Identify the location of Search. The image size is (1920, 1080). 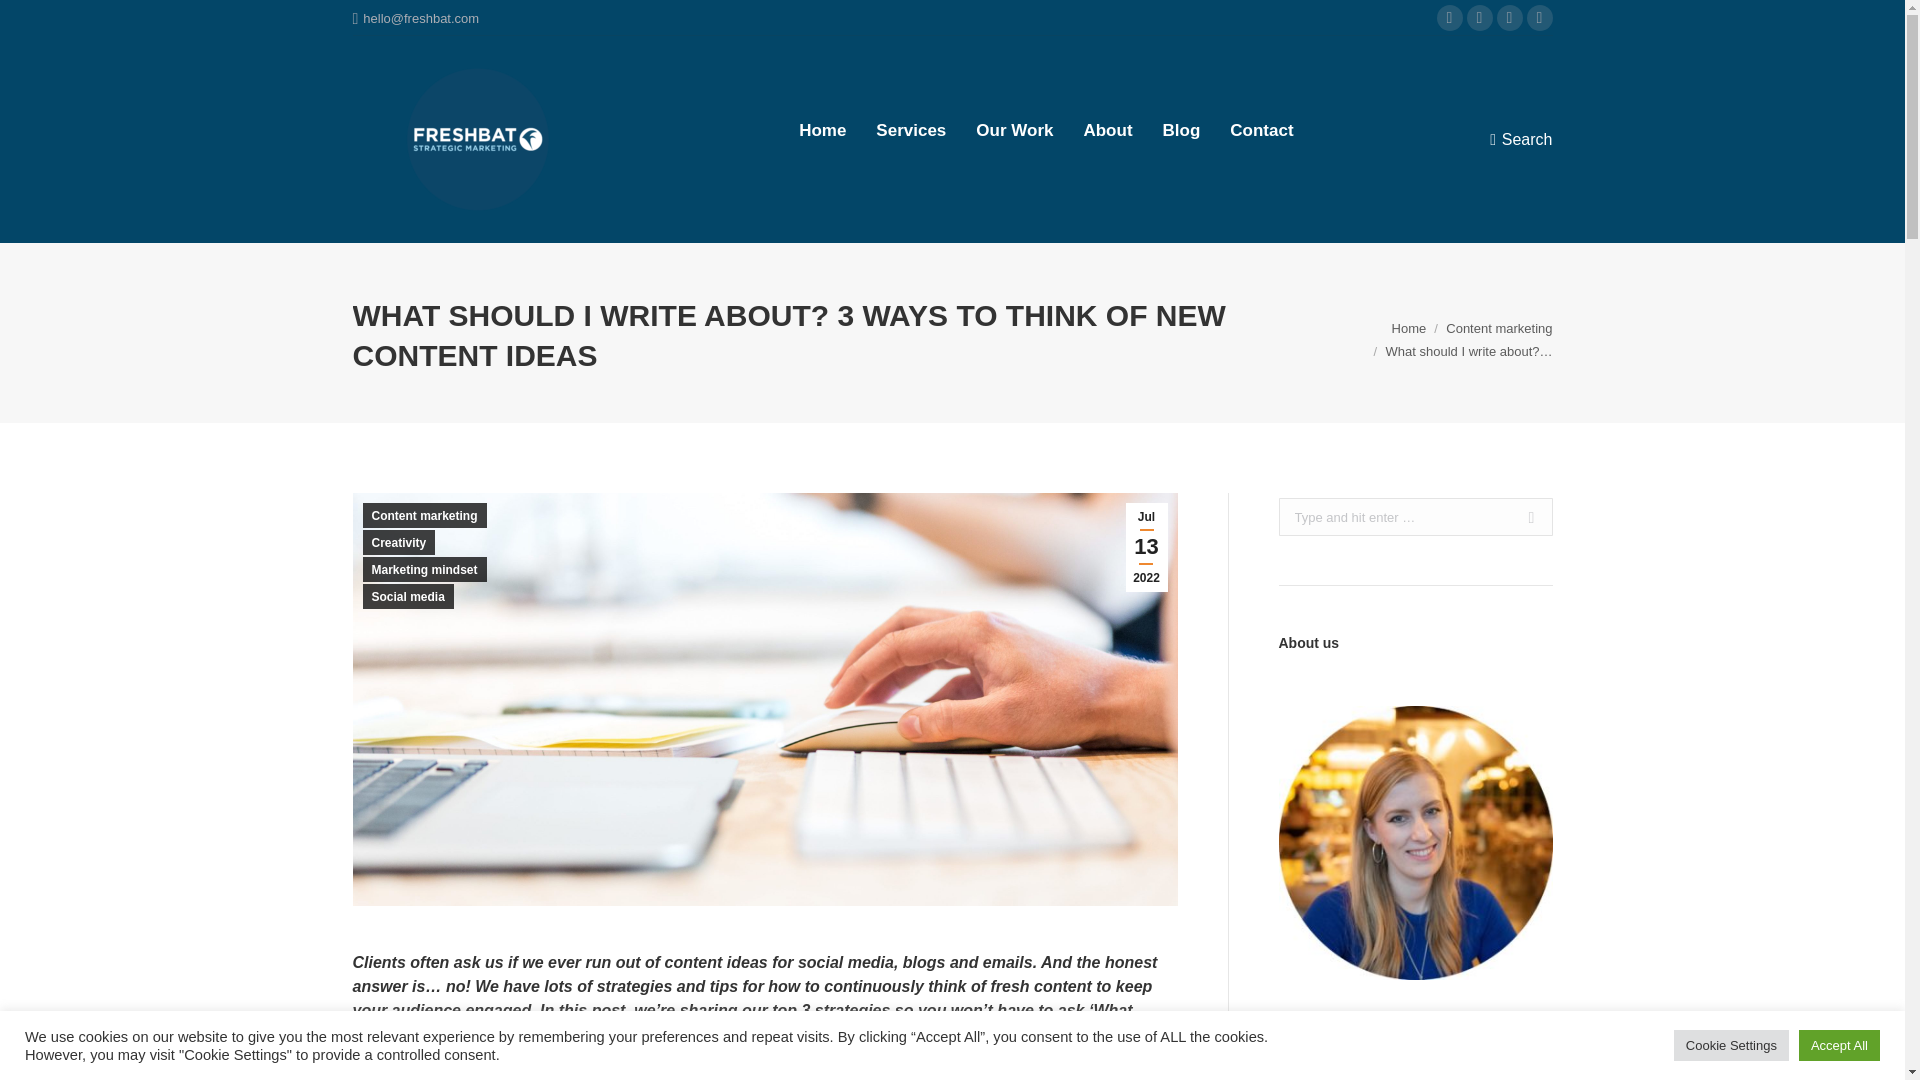
(1520, 140).